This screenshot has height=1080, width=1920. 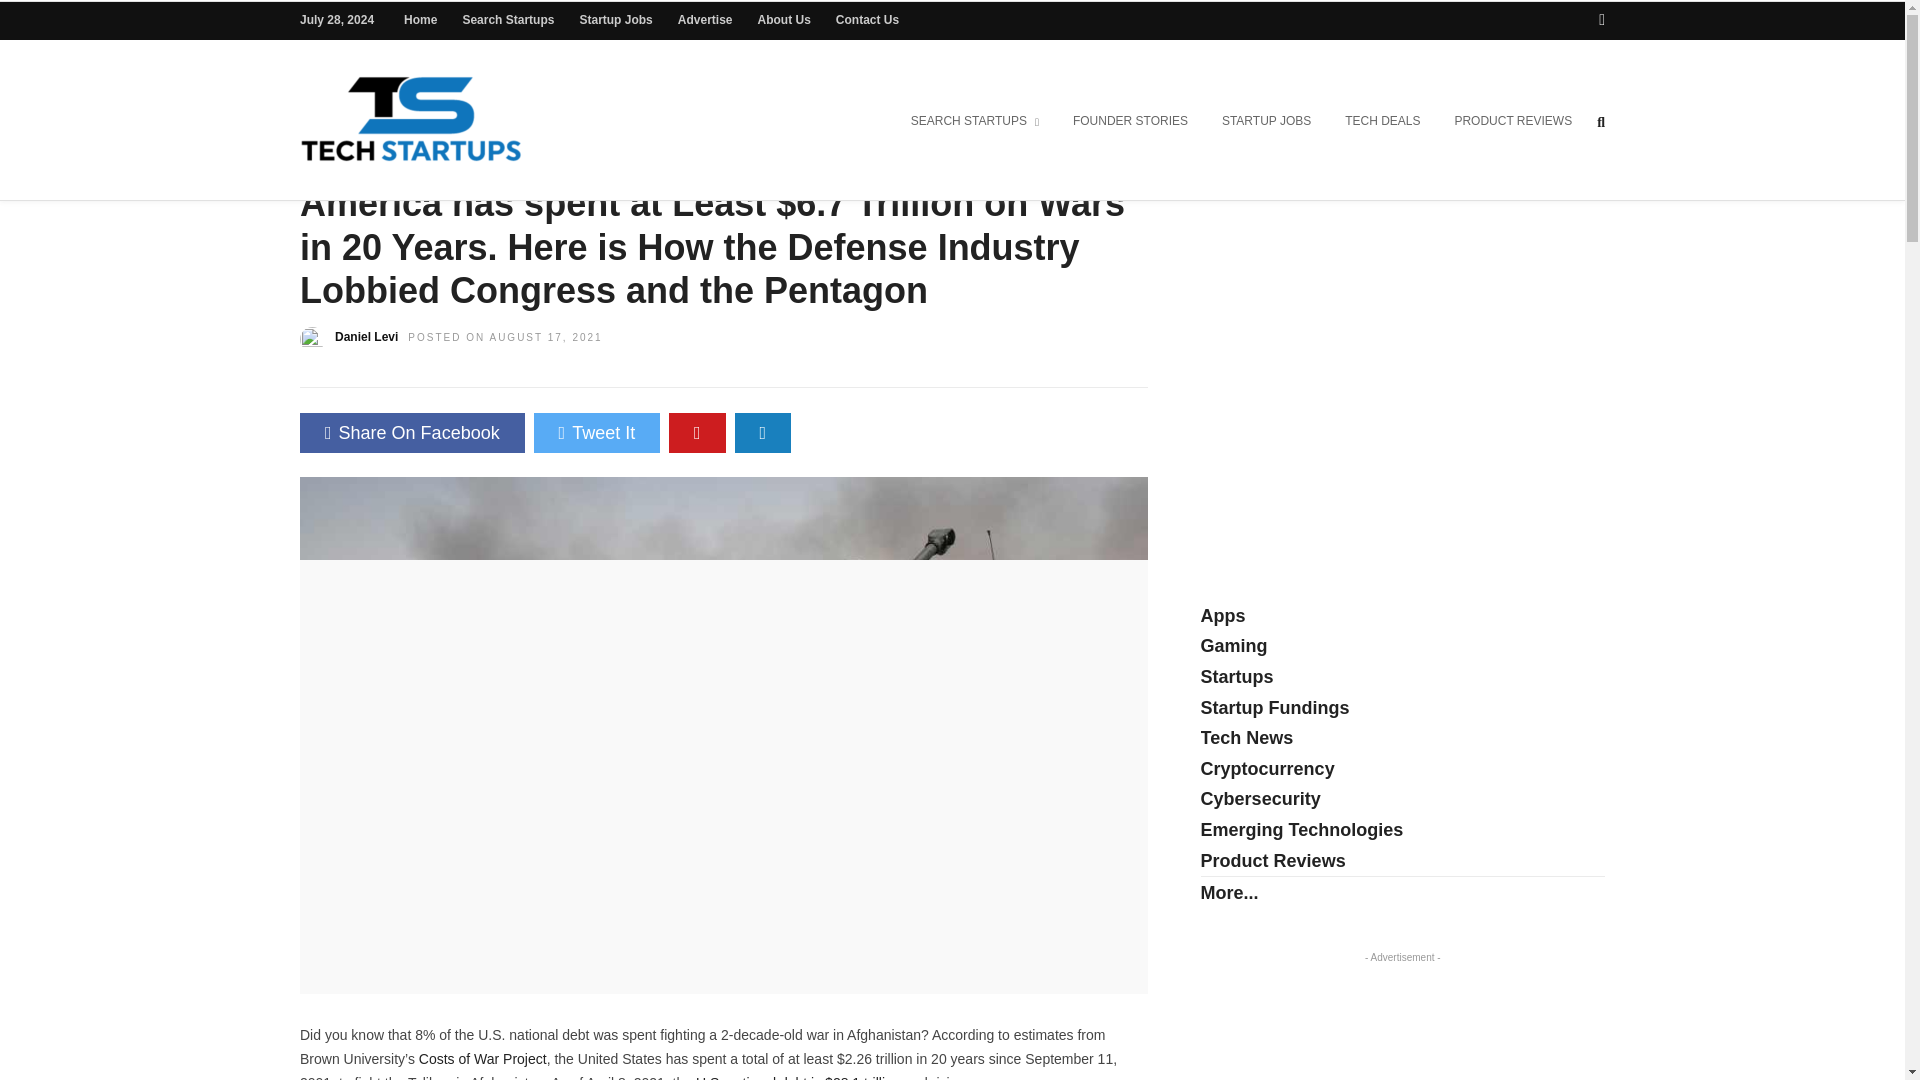 I want to click on Share On Facebook, so click(x=412, y=432).